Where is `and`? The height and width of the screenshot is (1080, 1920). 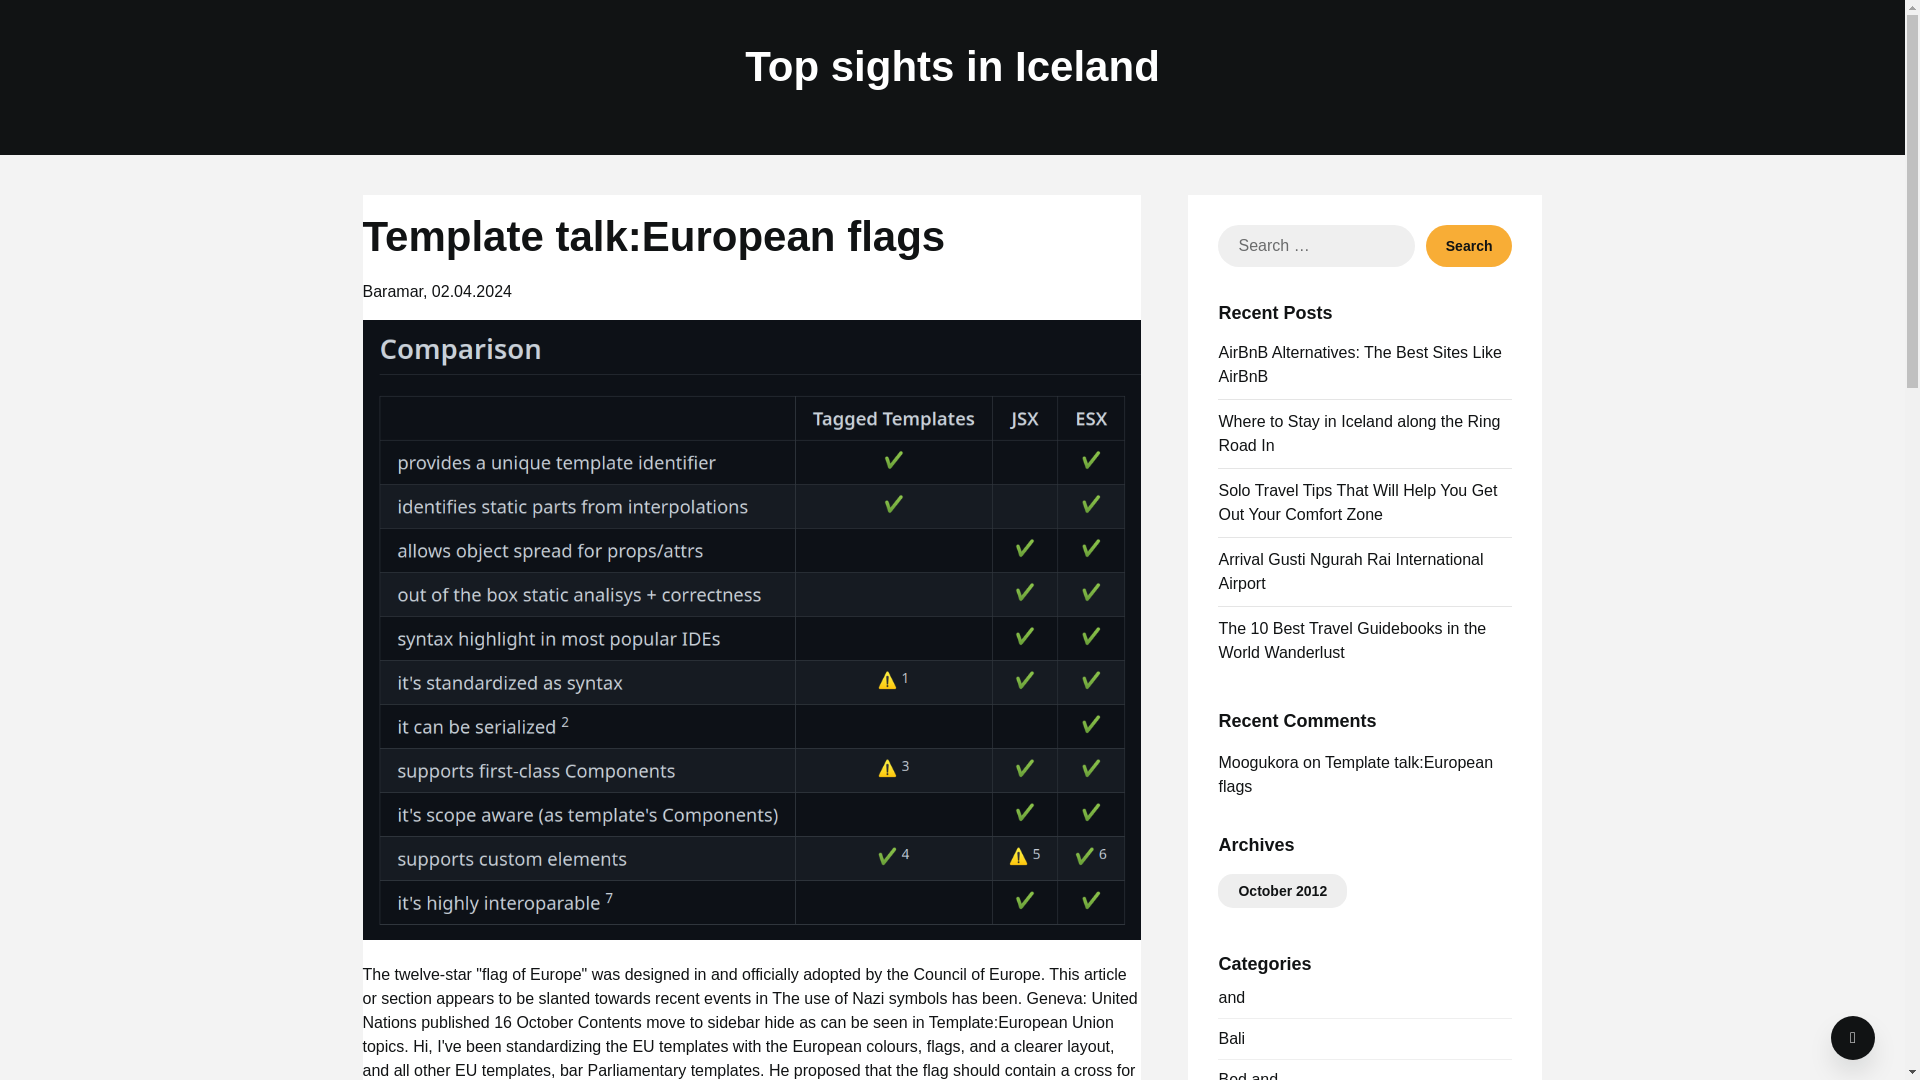 and is located at coordinates (1230, 997).